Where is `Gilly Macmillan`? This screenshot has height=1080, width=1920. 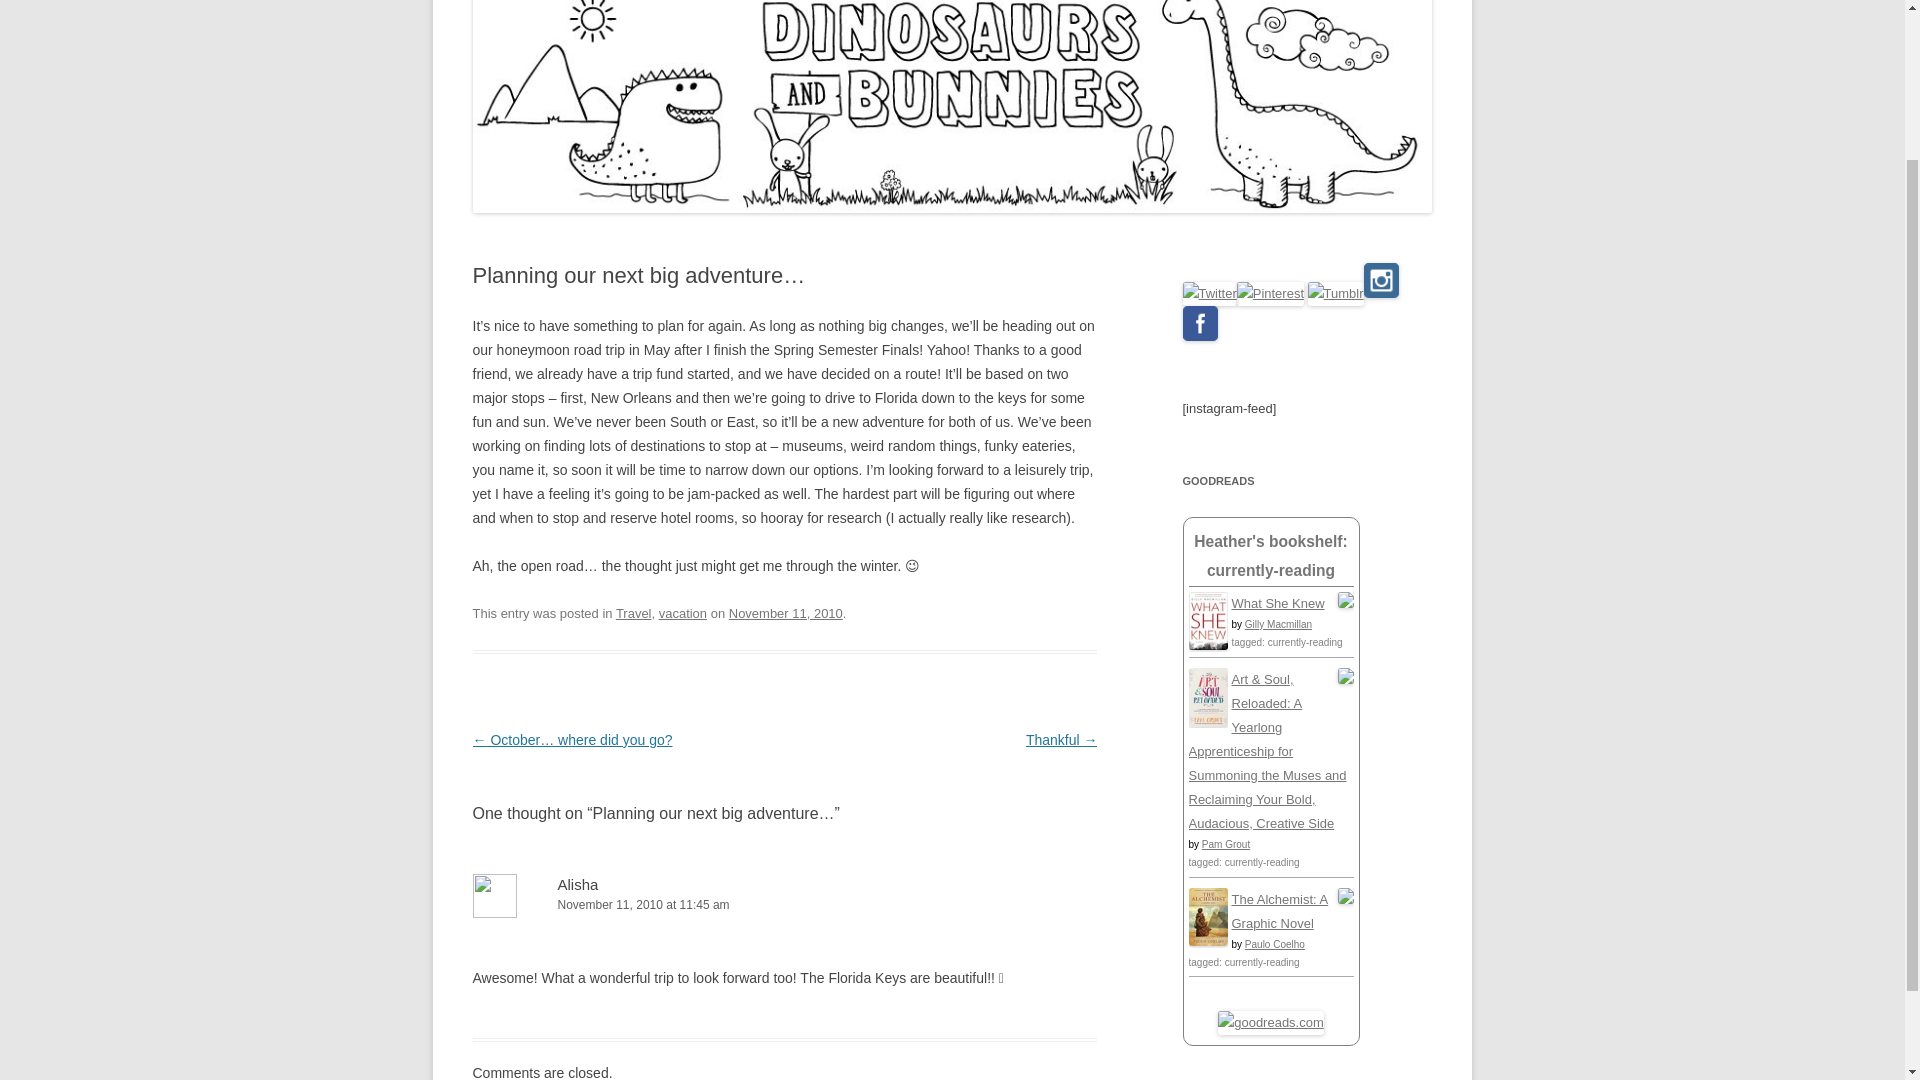 Gilly Macmillan is located at coordinates (1278, 624).